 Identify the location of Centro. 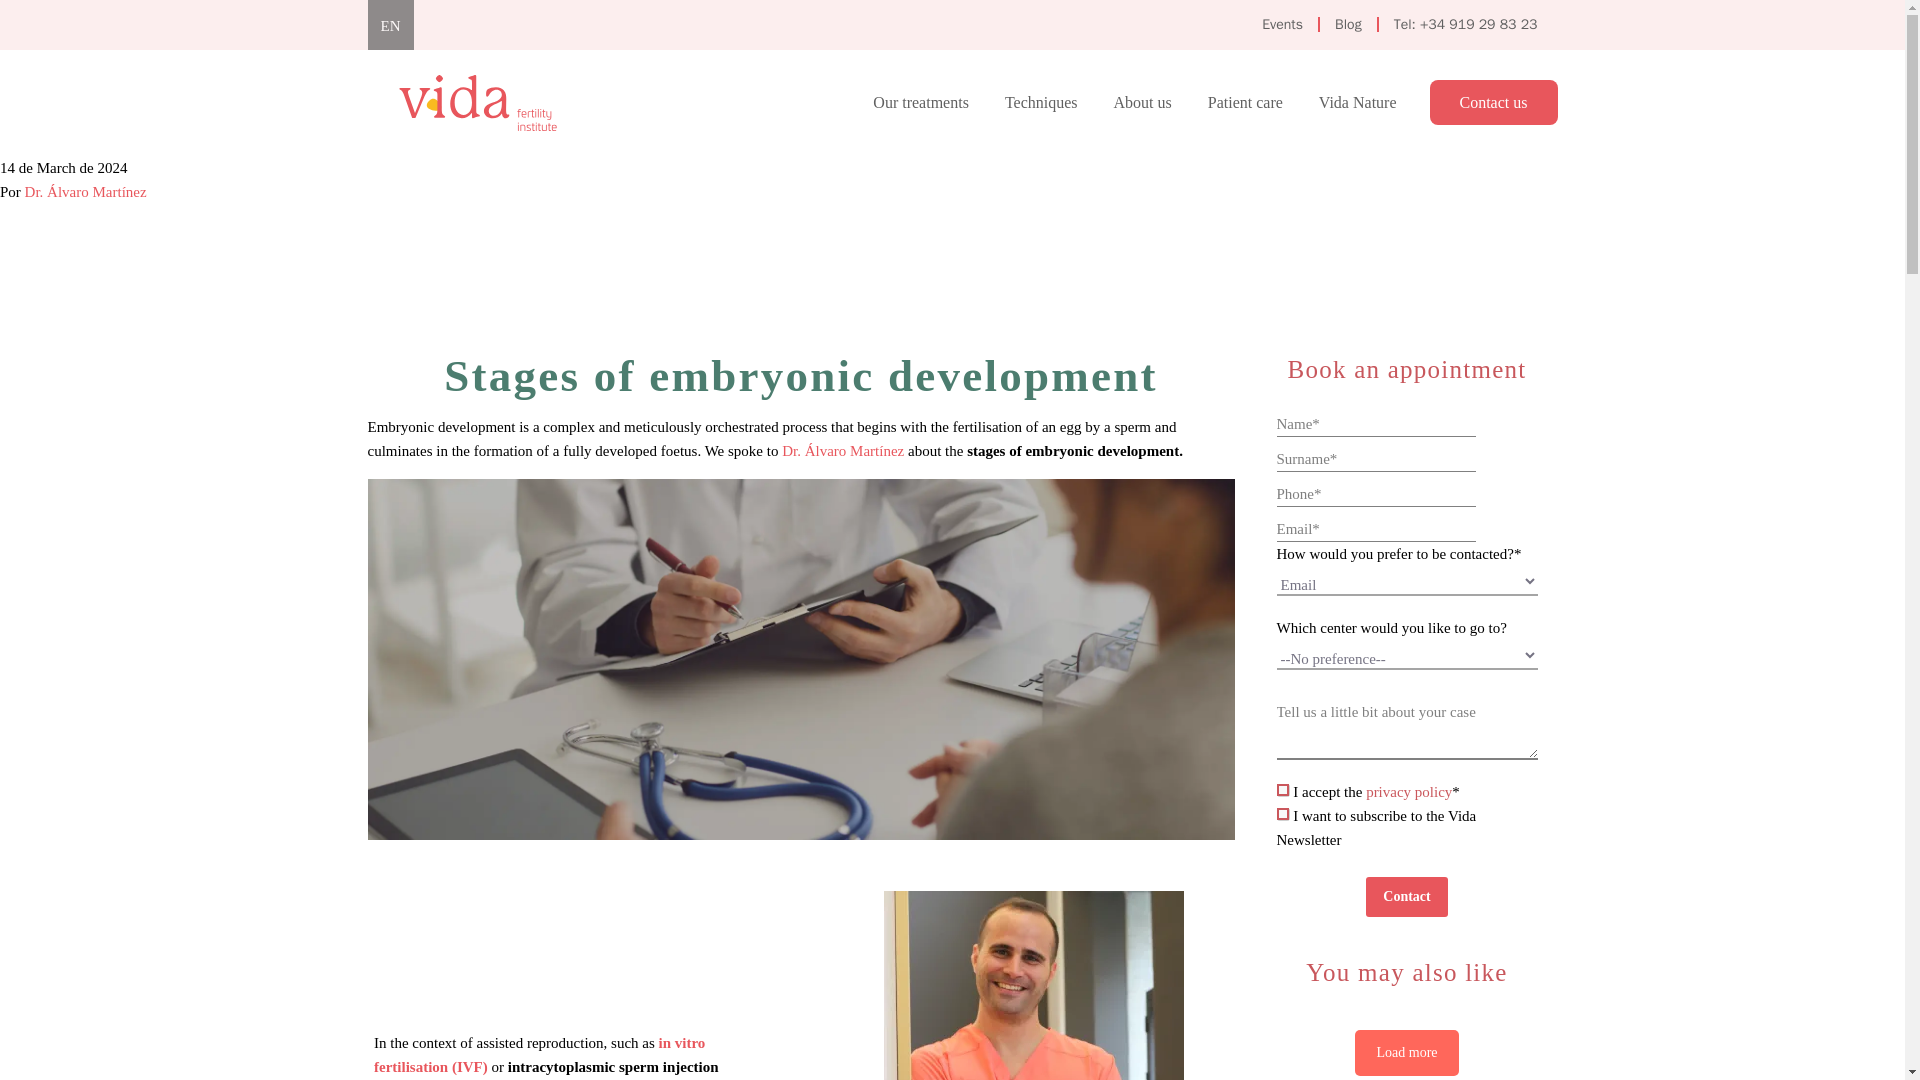
(1406, 654).